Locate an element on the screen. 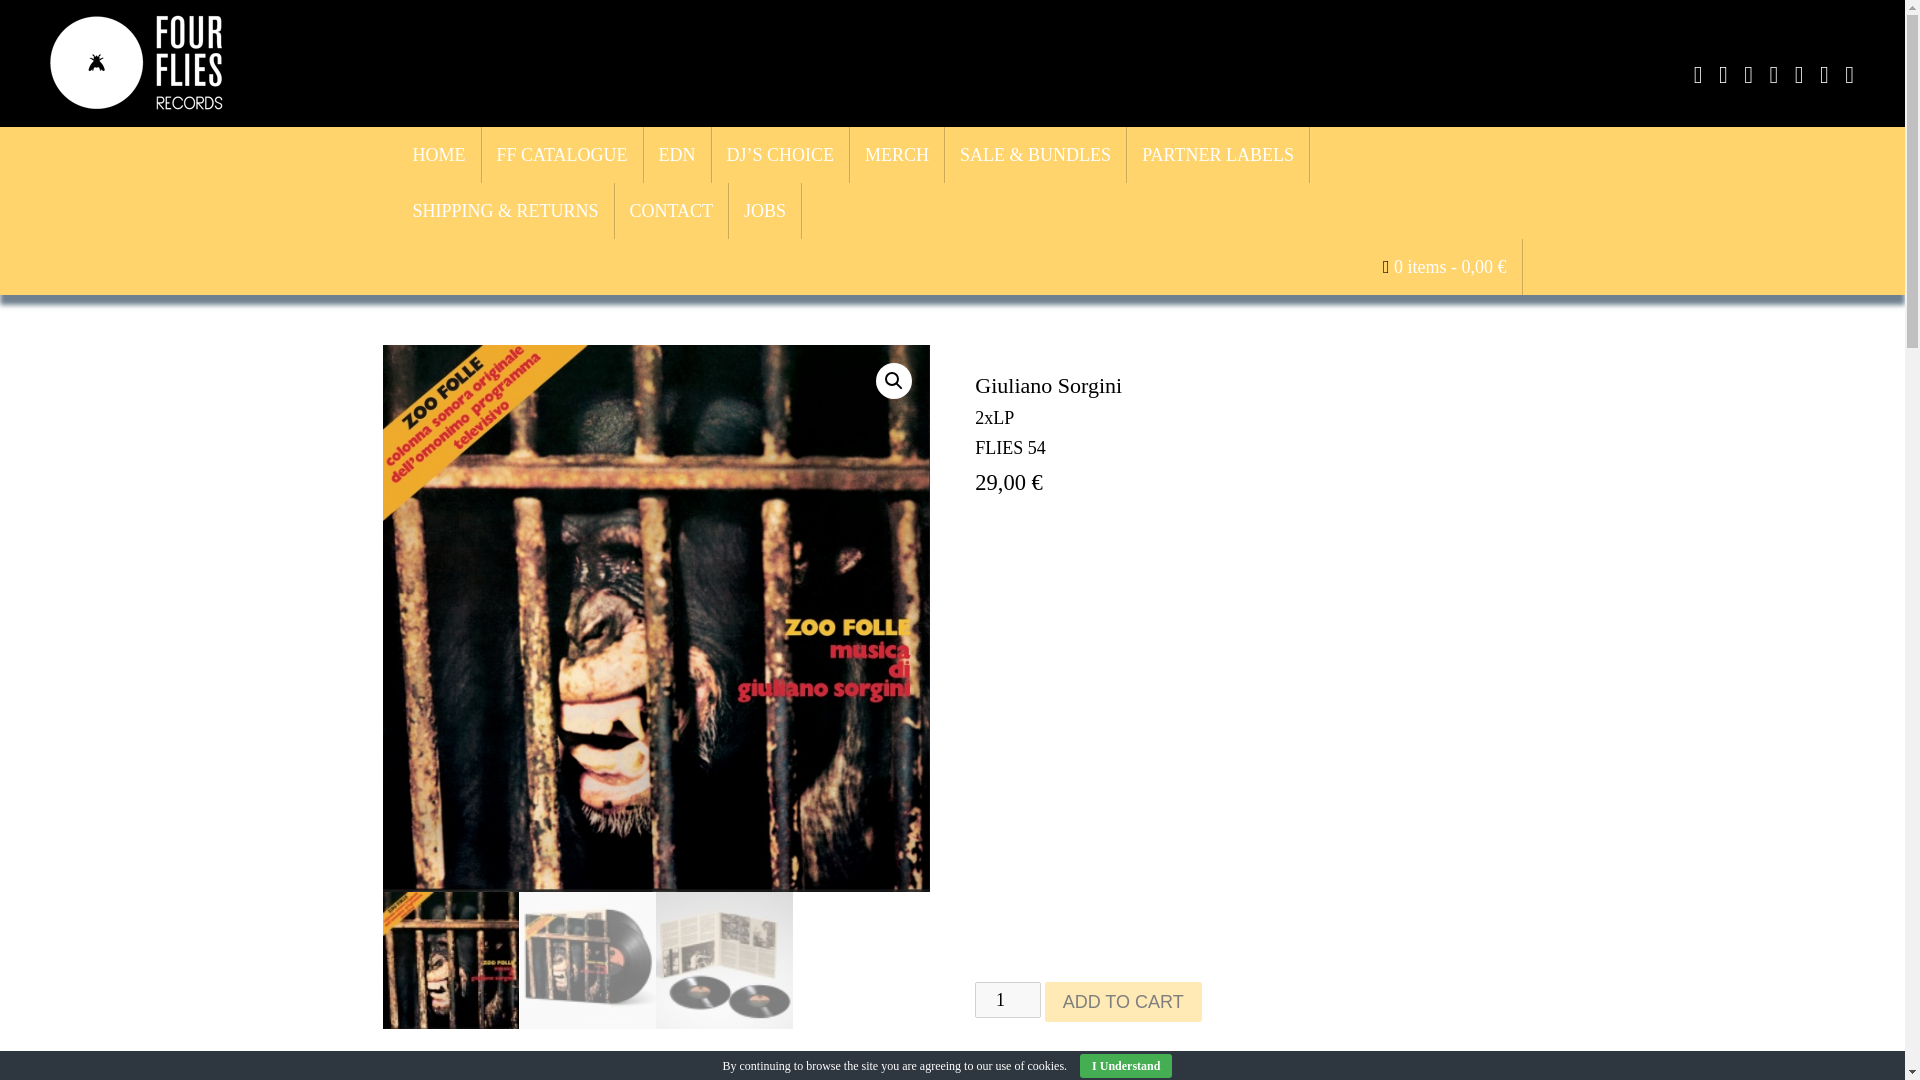 This screenshot has width=1920, height=1080. Start shopping is located at coordinates (1444, 266).